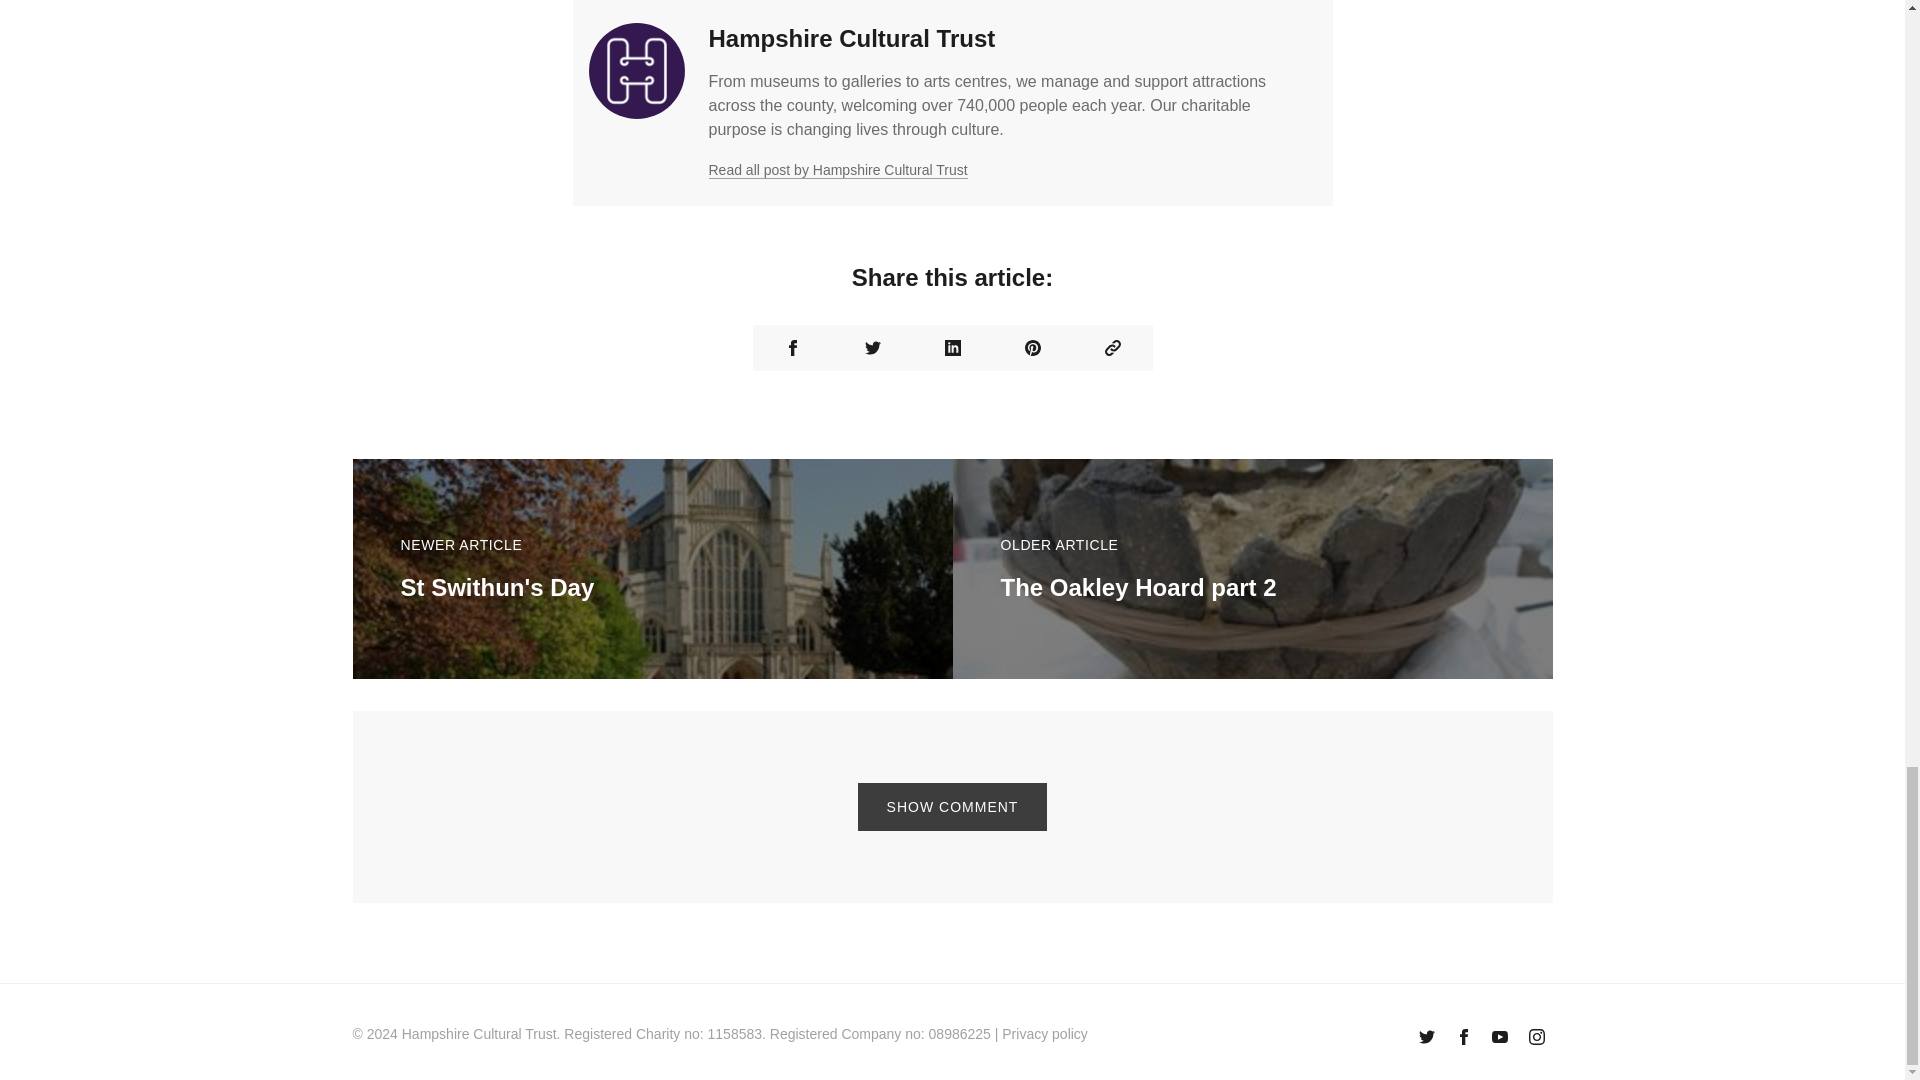 The width and height of the screenshot is (1920, 1080). What do you see at coordinates (851, 38) in the screenshot?
I see `Hampshire Cultural Trust` at bounding box center [851, 38].